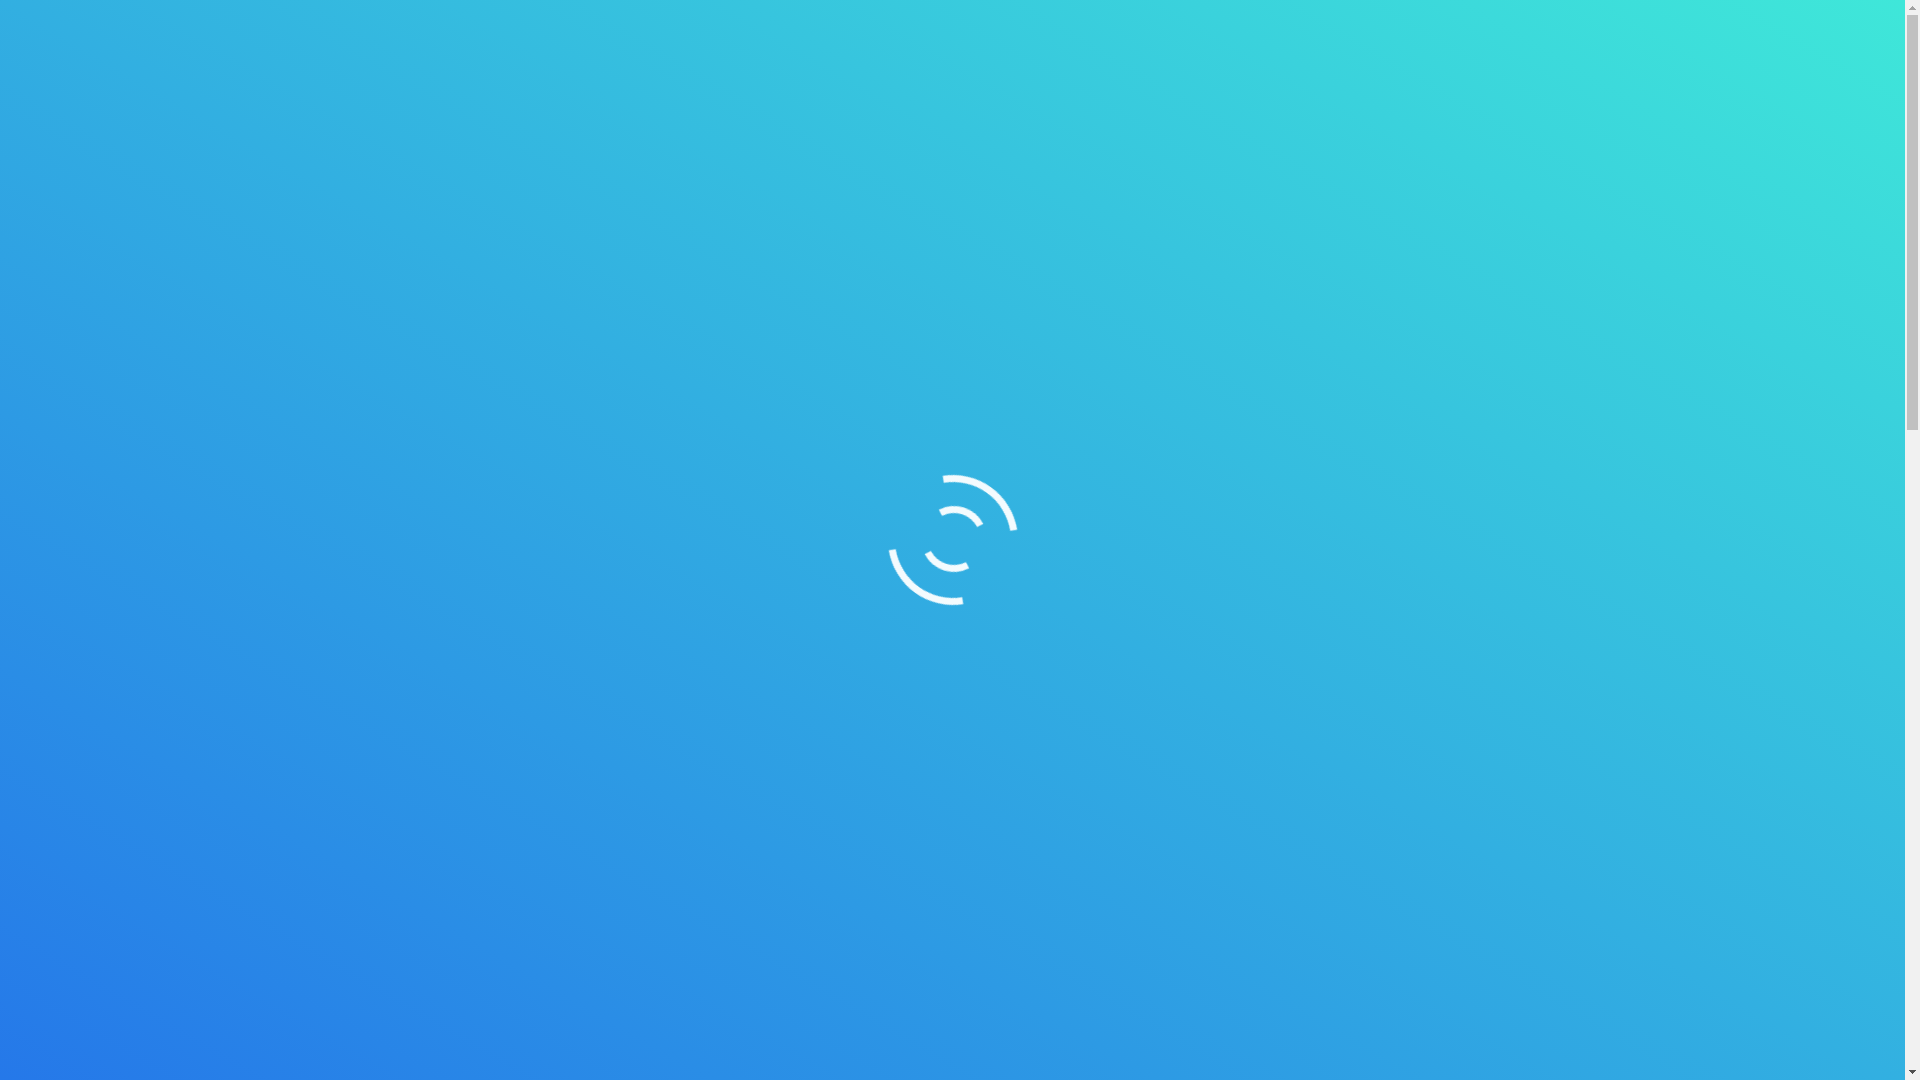  What do you see at coordinates (1169, 23) in the screenshot?
I see `1-877-584-7475` at bounding box center [1169, 23].